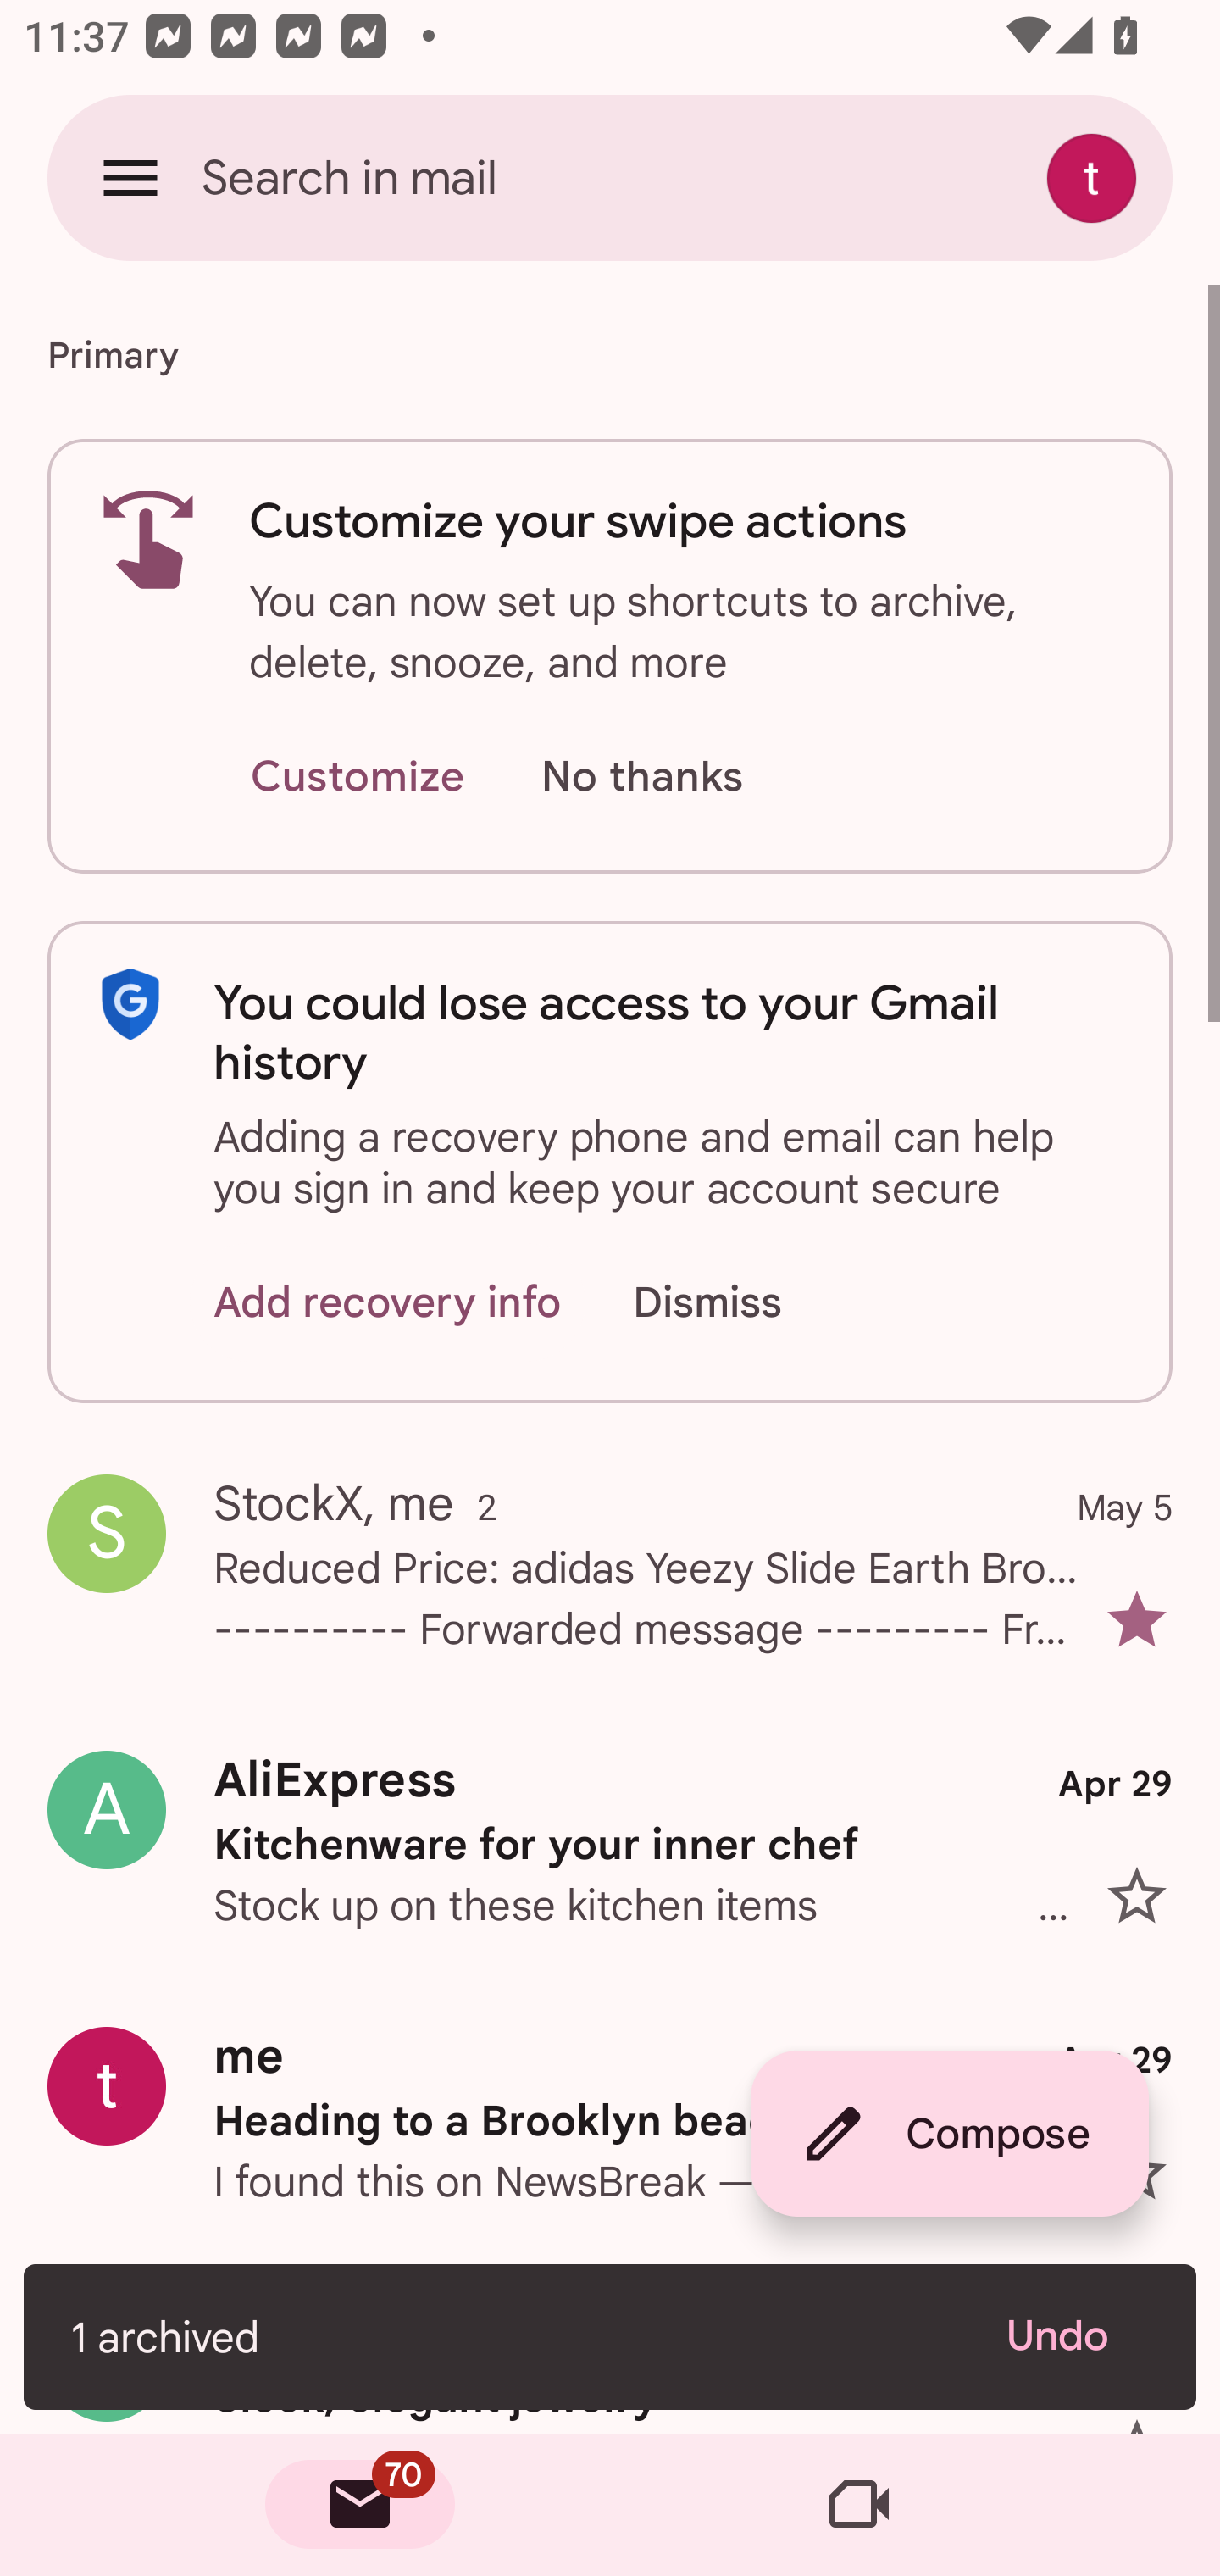 Image resolution: width=1220 pixels, height=2576 pixels. What do you see at coordinates (1078, 2336) in the screenshot?
I see `Undo` at bounding box center [1078, 2336].